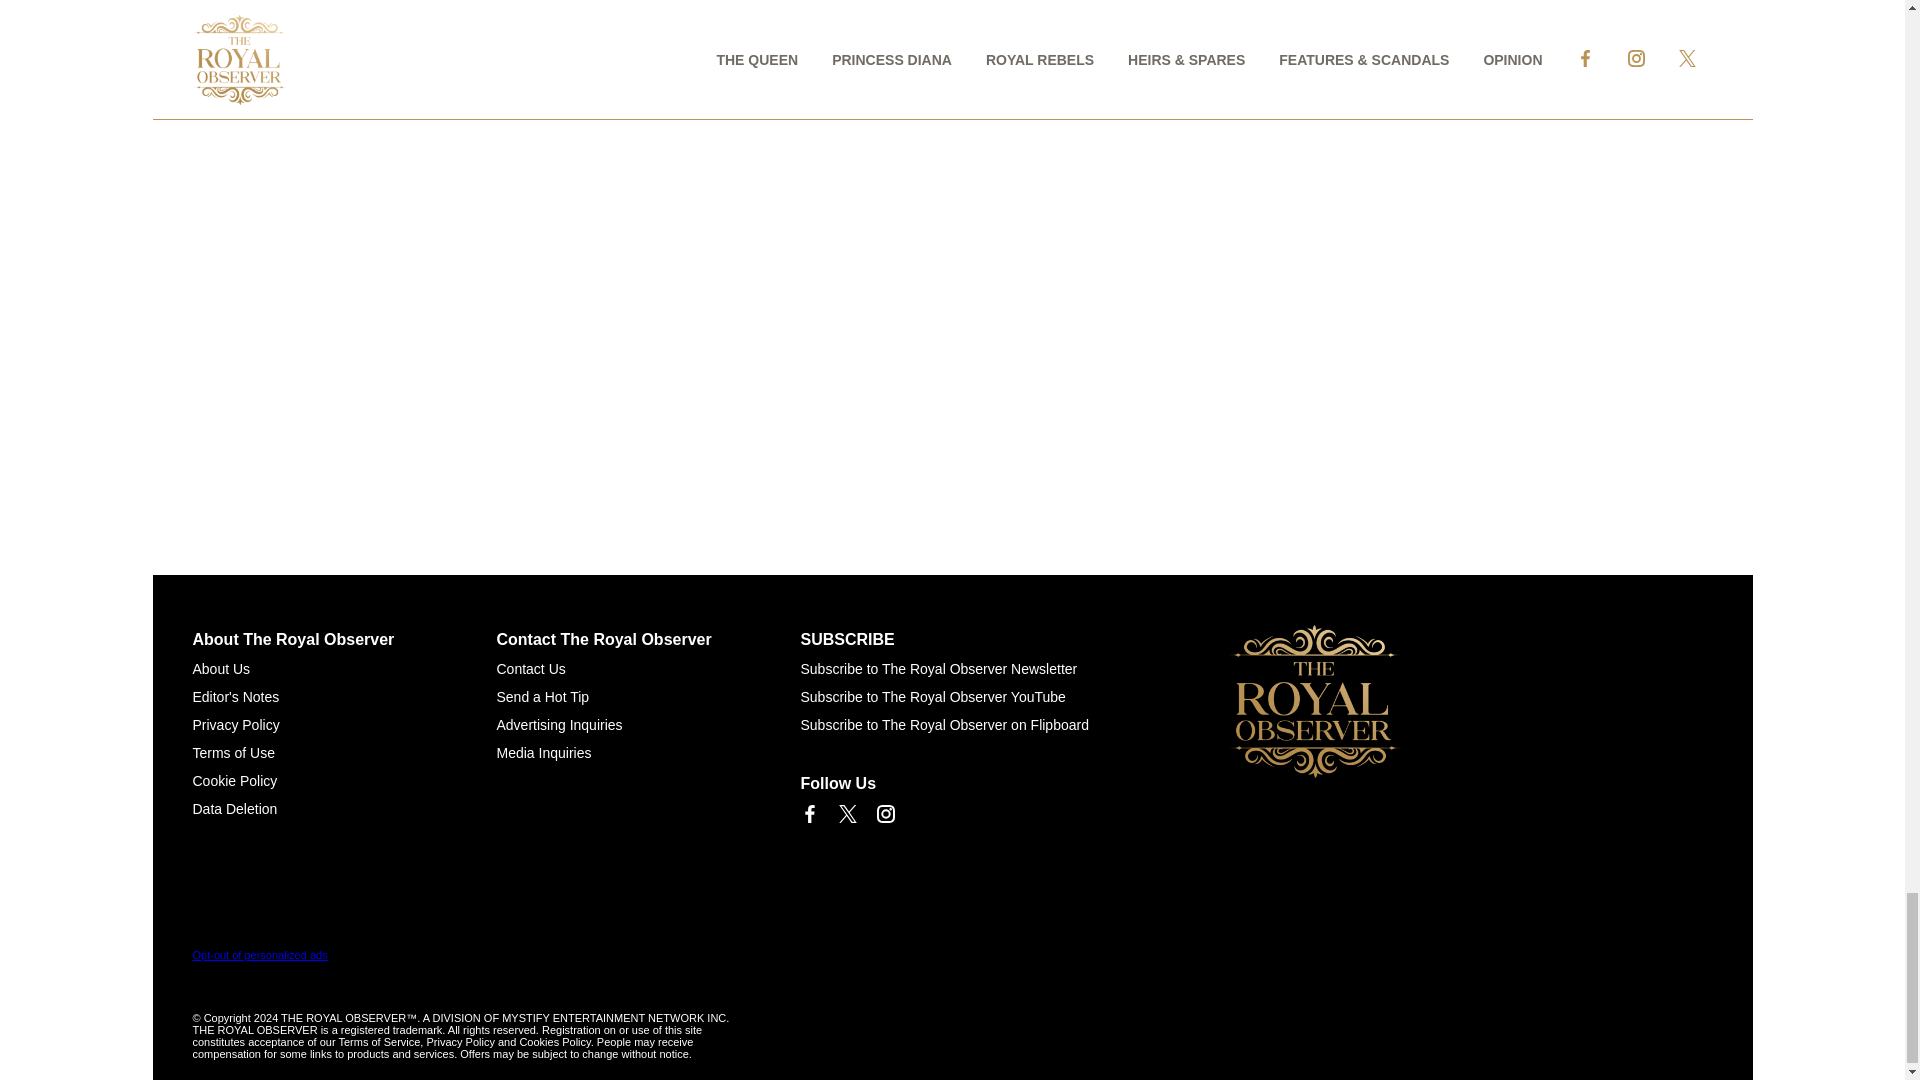  Describe the element at coordinates (220, 668) in the screenshot. I see `About Us` at that location.